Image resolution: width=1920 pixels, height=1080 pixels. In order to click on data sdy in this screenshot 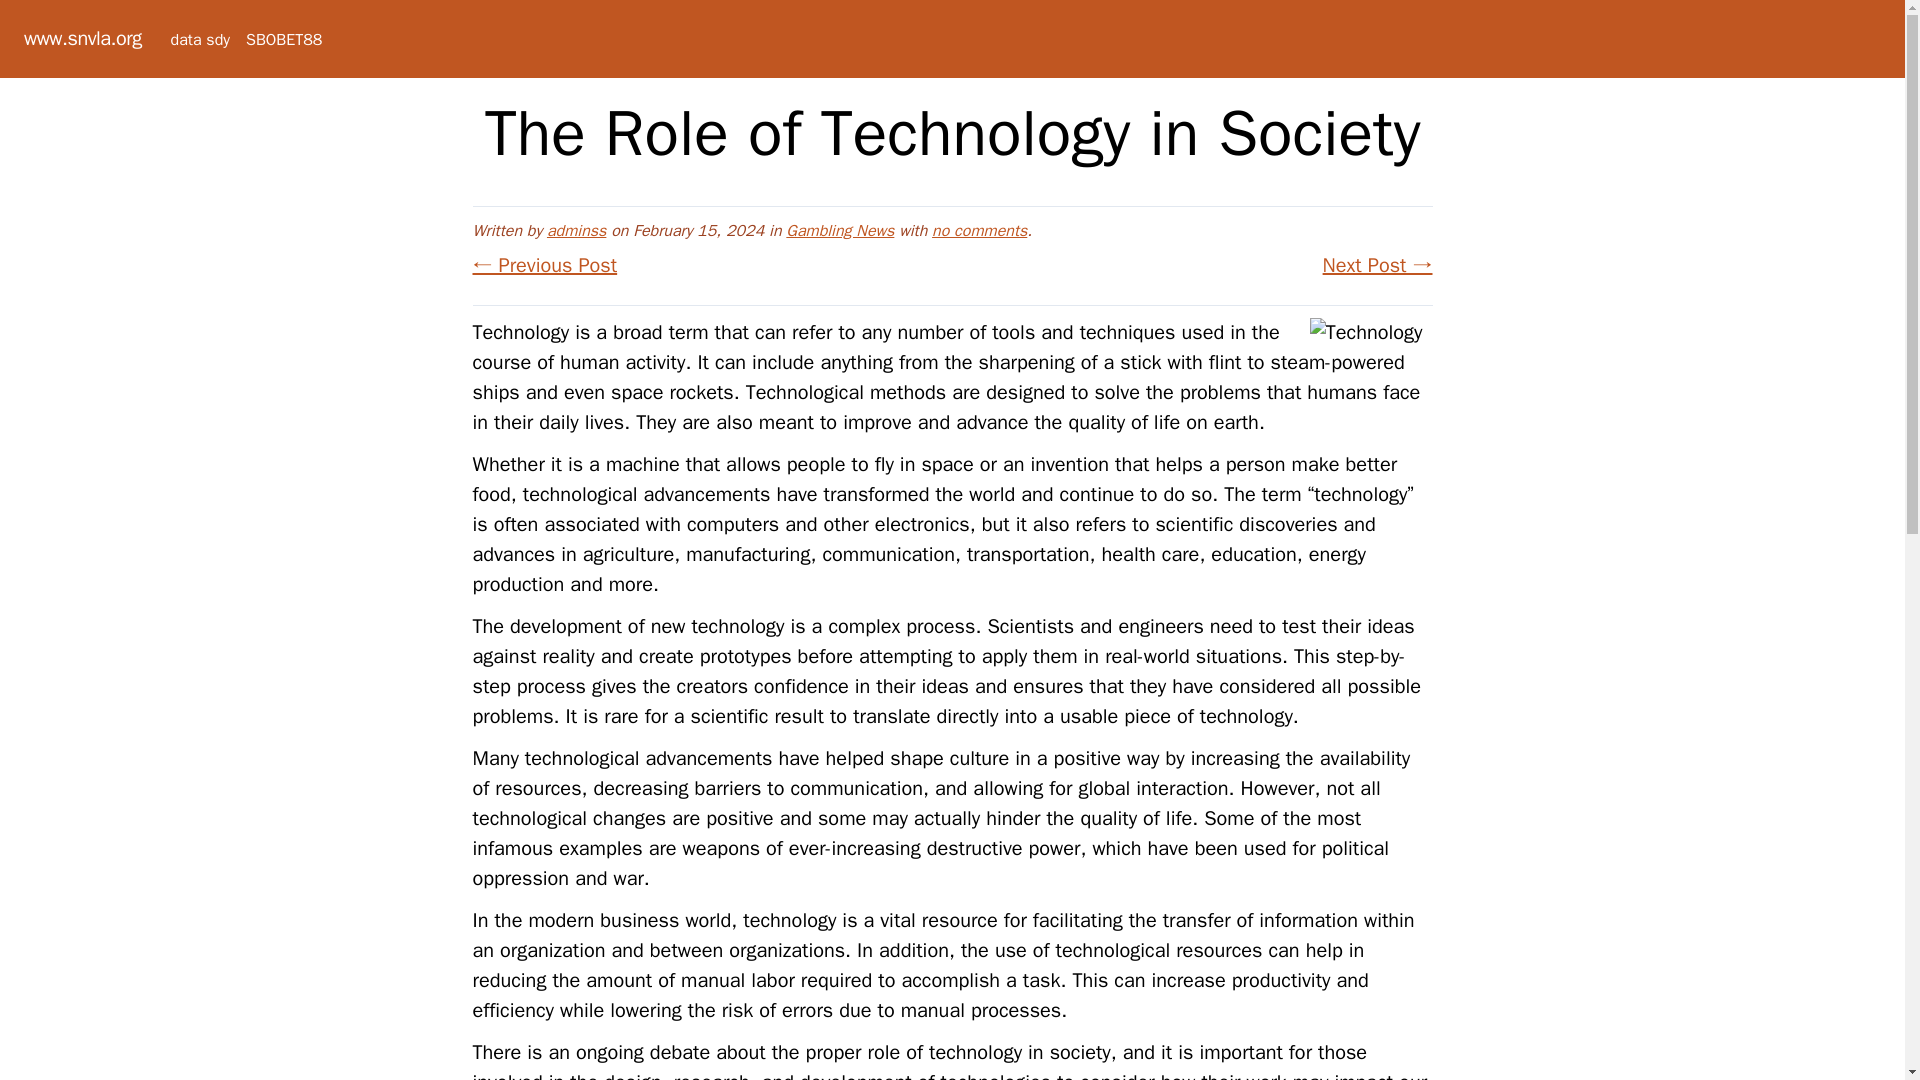, I will do `click(200, 40)`.